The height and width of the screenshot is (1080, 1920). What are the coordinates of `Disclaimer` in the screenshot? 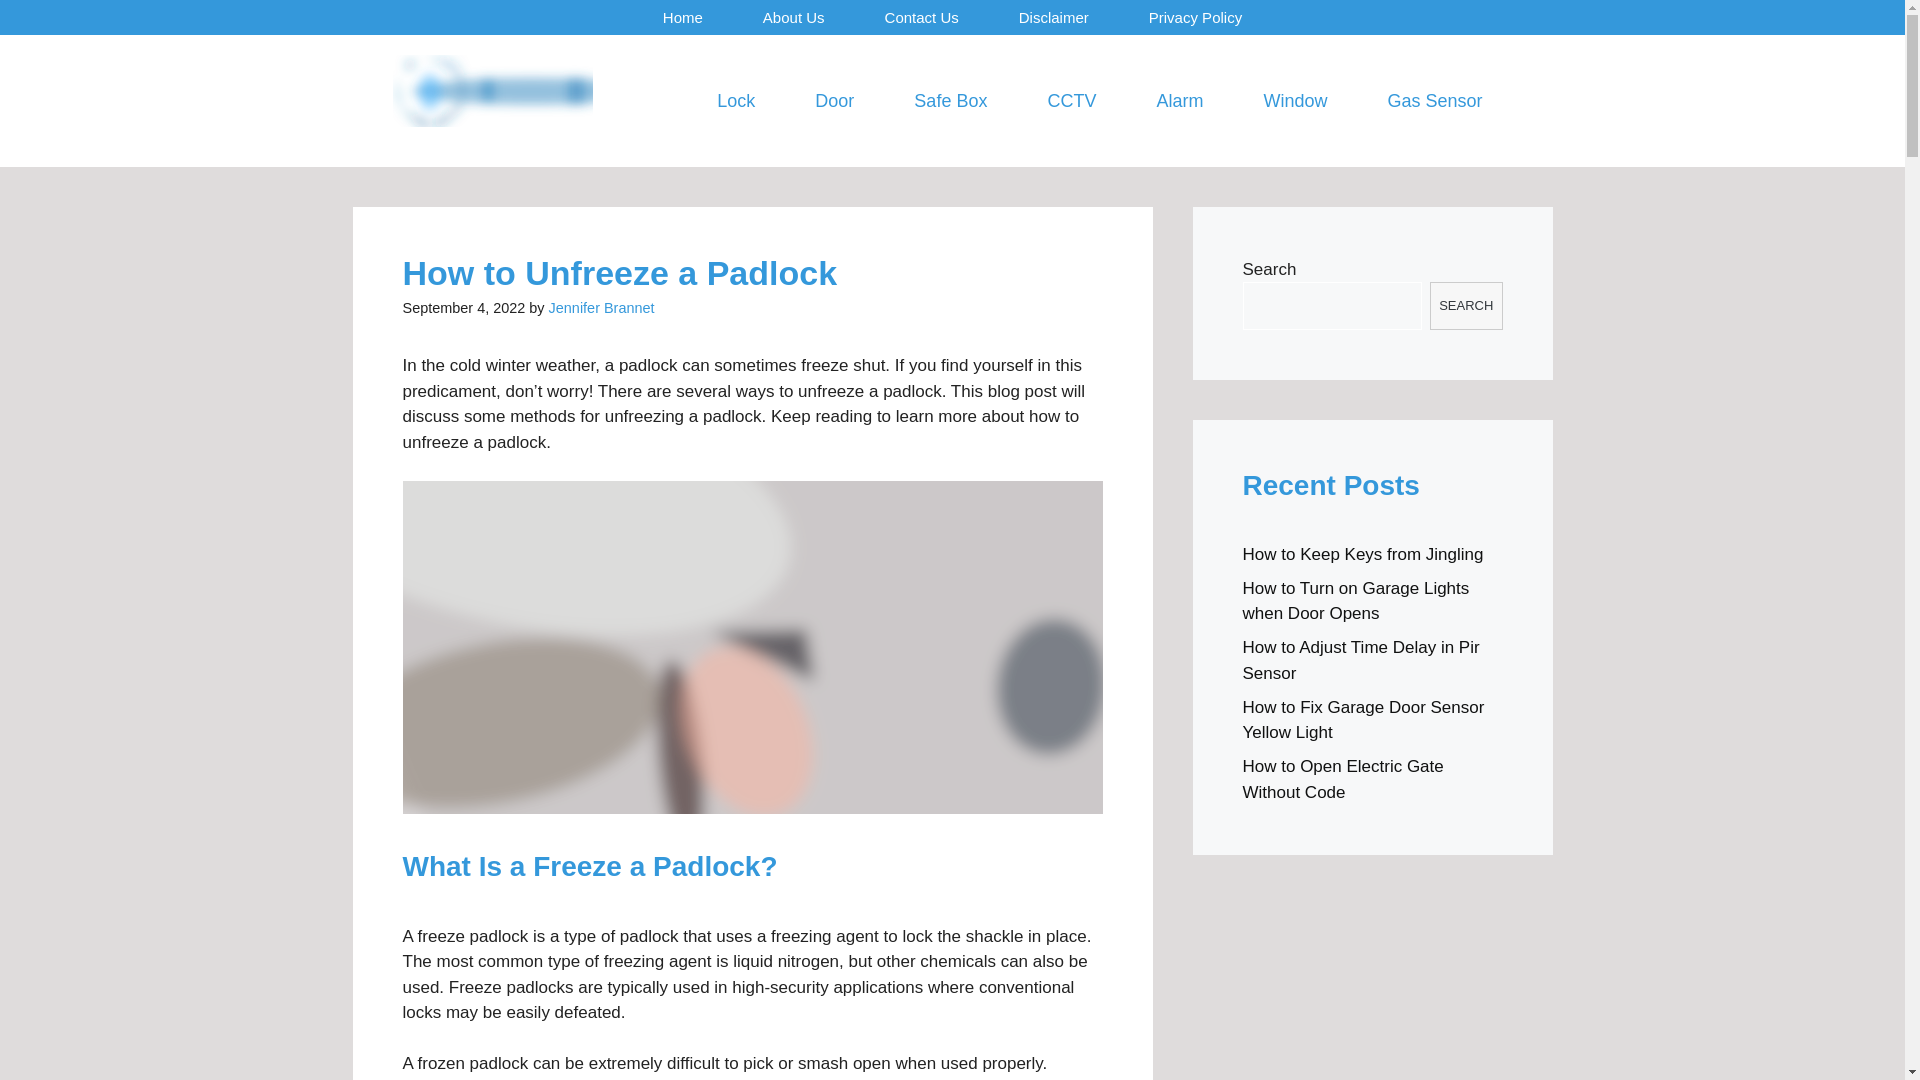 It's located at (1054, 17).